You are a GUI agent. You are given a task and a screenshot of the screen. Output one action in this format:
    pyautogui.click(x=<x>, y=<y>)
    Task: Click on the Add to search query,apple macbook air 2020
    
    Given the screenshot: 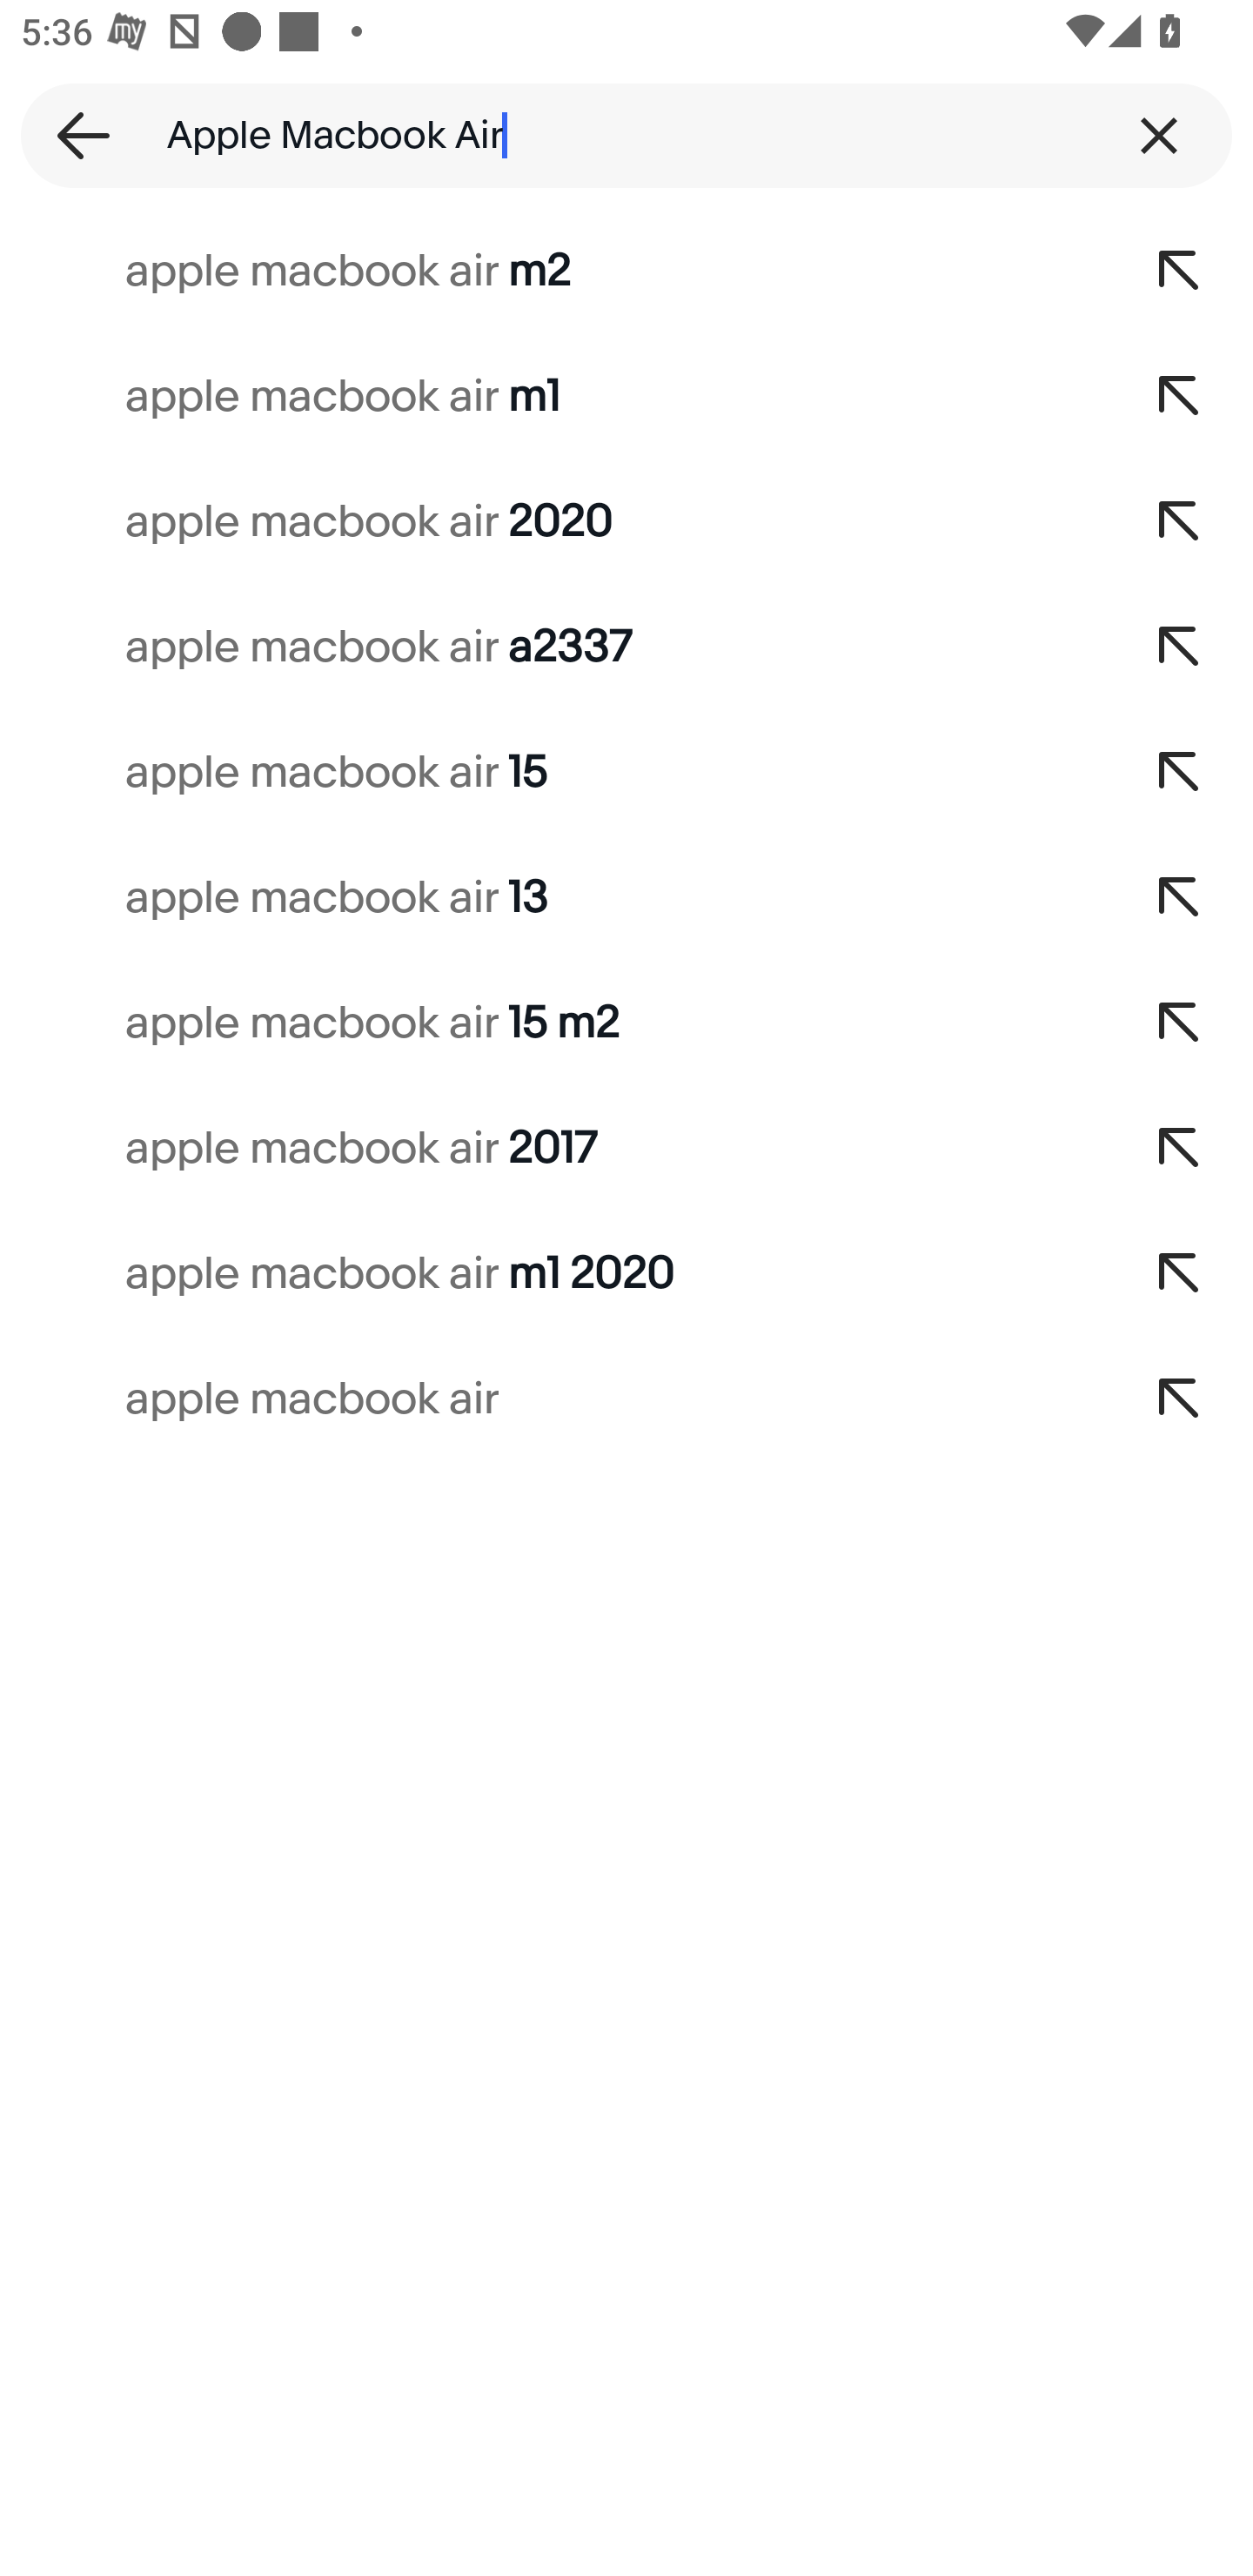 What is the action you would take?
    pyautogui.click(x=1180, y=520)
    